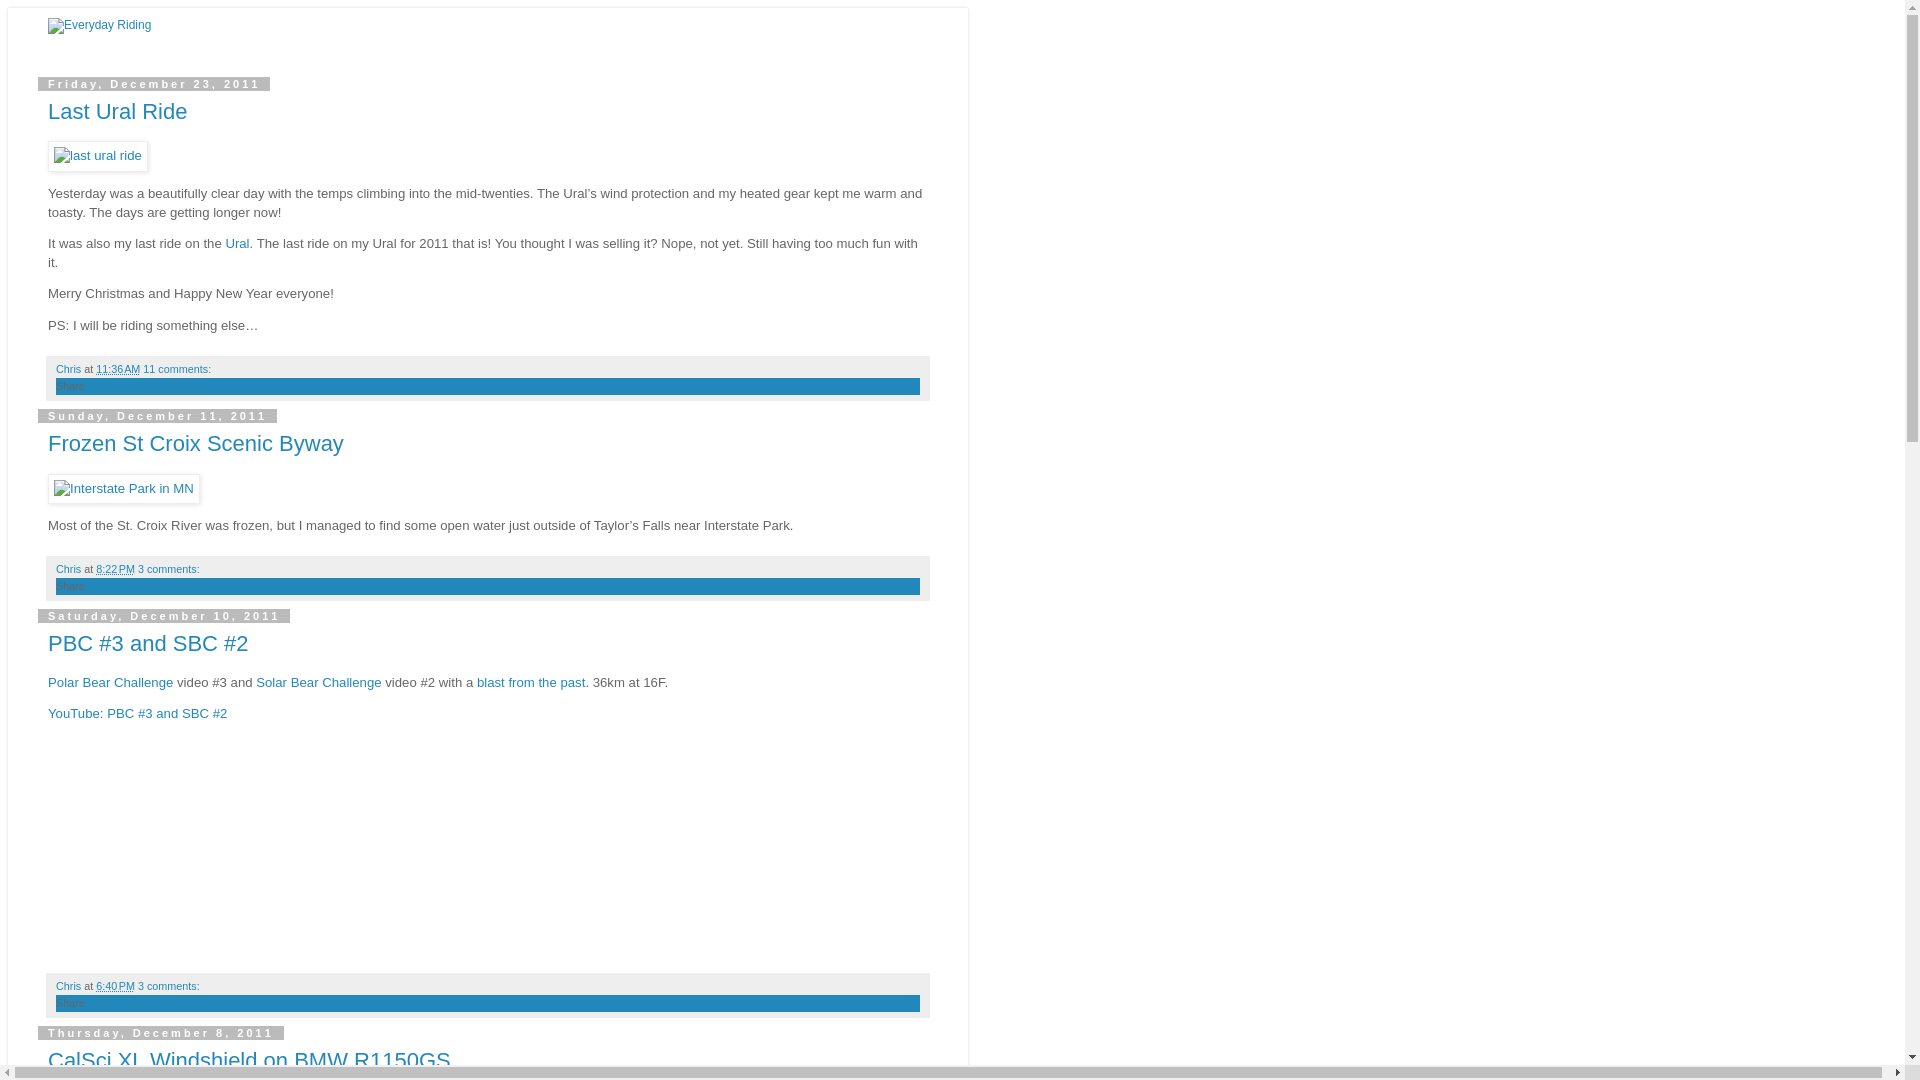 Image resolution: width=1920 pixels, height=1080 pixels. I want to click on 3 comments:, so click(168, 986).